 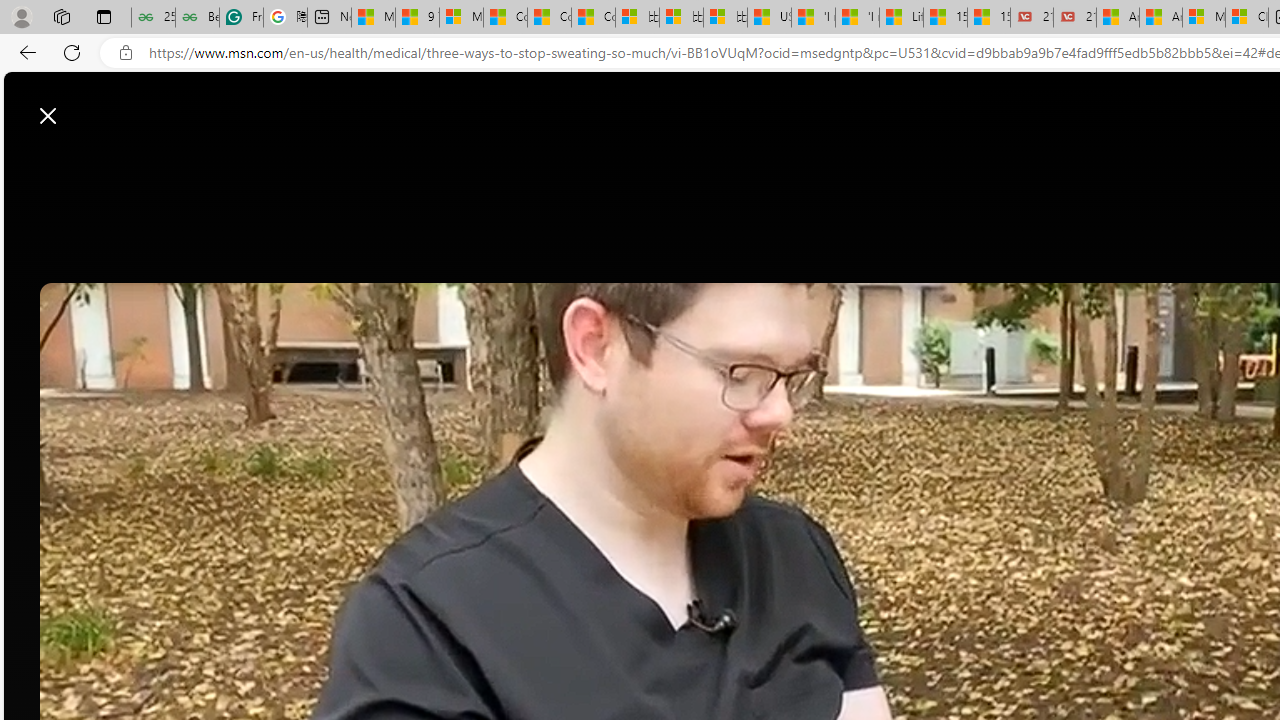 What do you see at coordinates (769, 18) in the screenshot?
I see `USA TODAY - MSN` at bounding box center [769, 18].